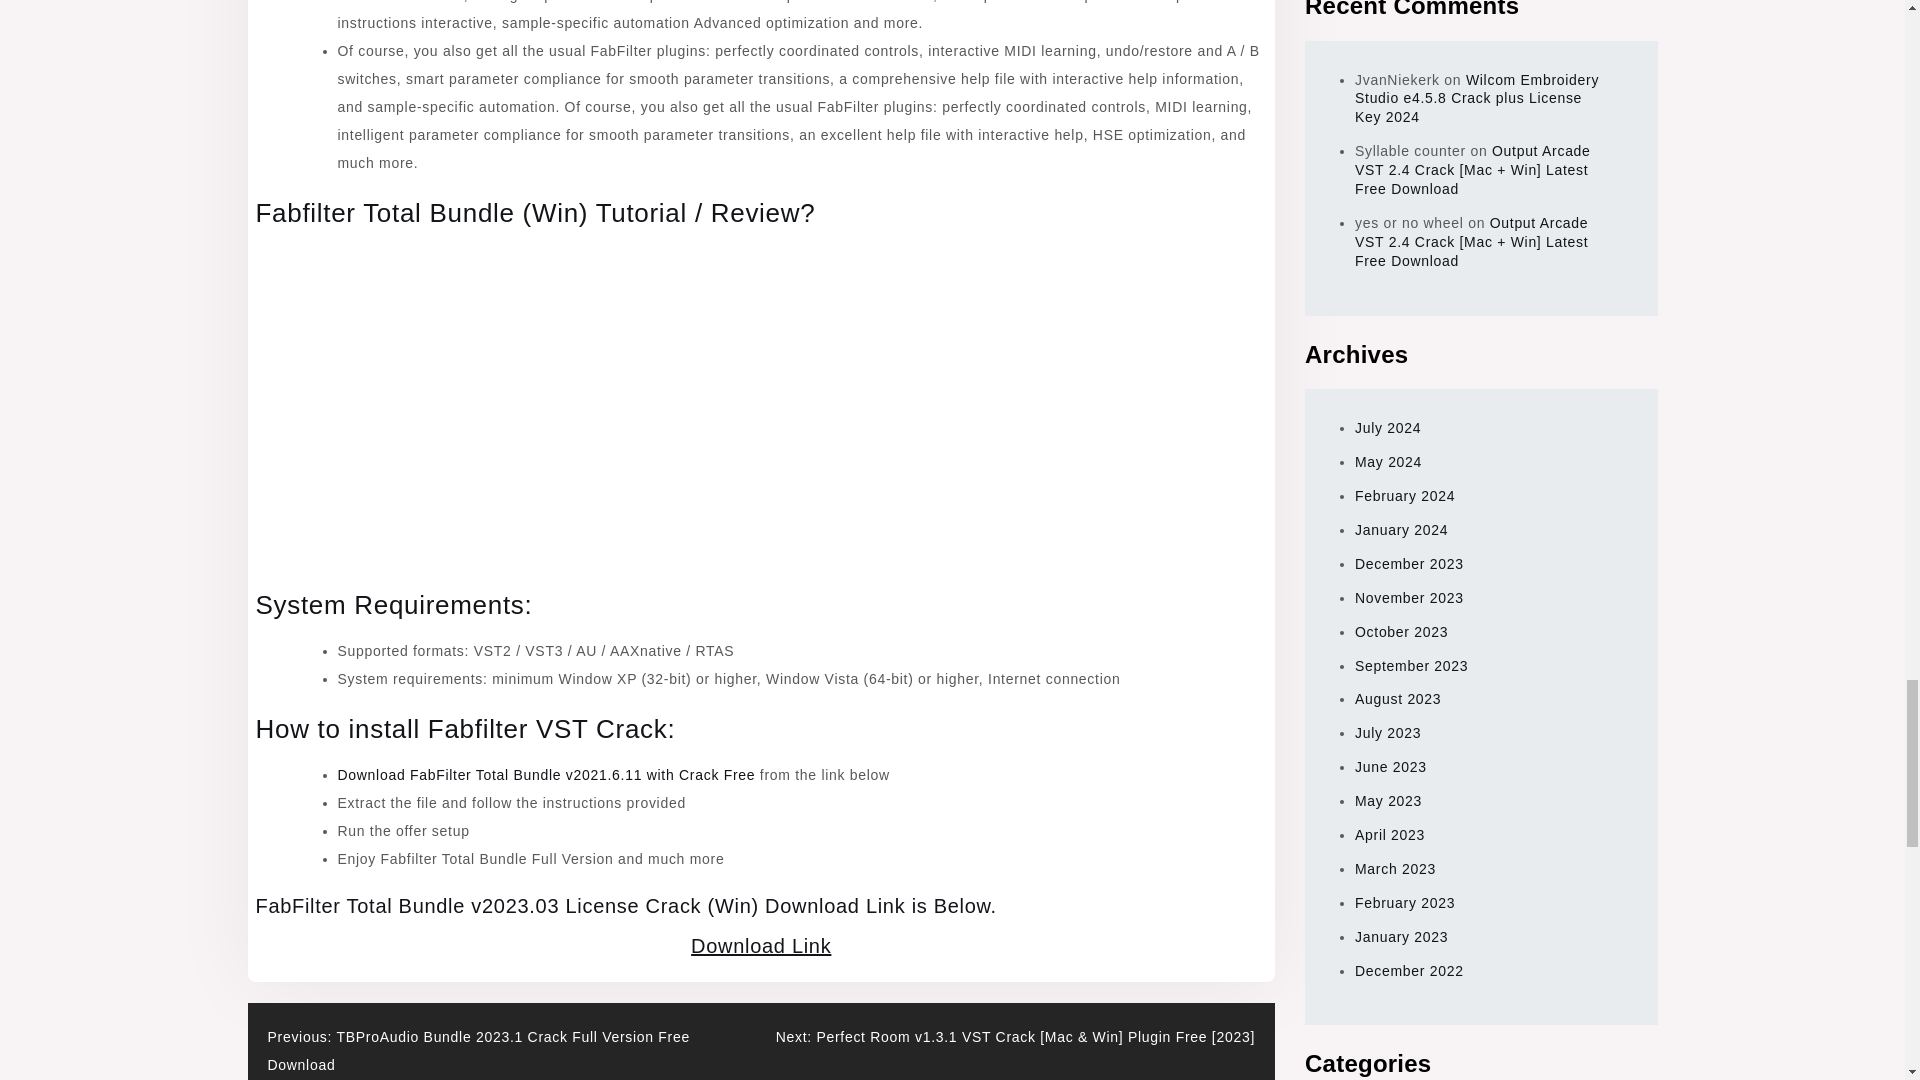 Image resolution: width=1920 pixels, height=1080 pixels. What do you see at coordinates (546, 774) in the screenshot?
I see `Download FabFilter Total Bundle v2021.6.11 with Crack Free` at bounding box center [546, 774].